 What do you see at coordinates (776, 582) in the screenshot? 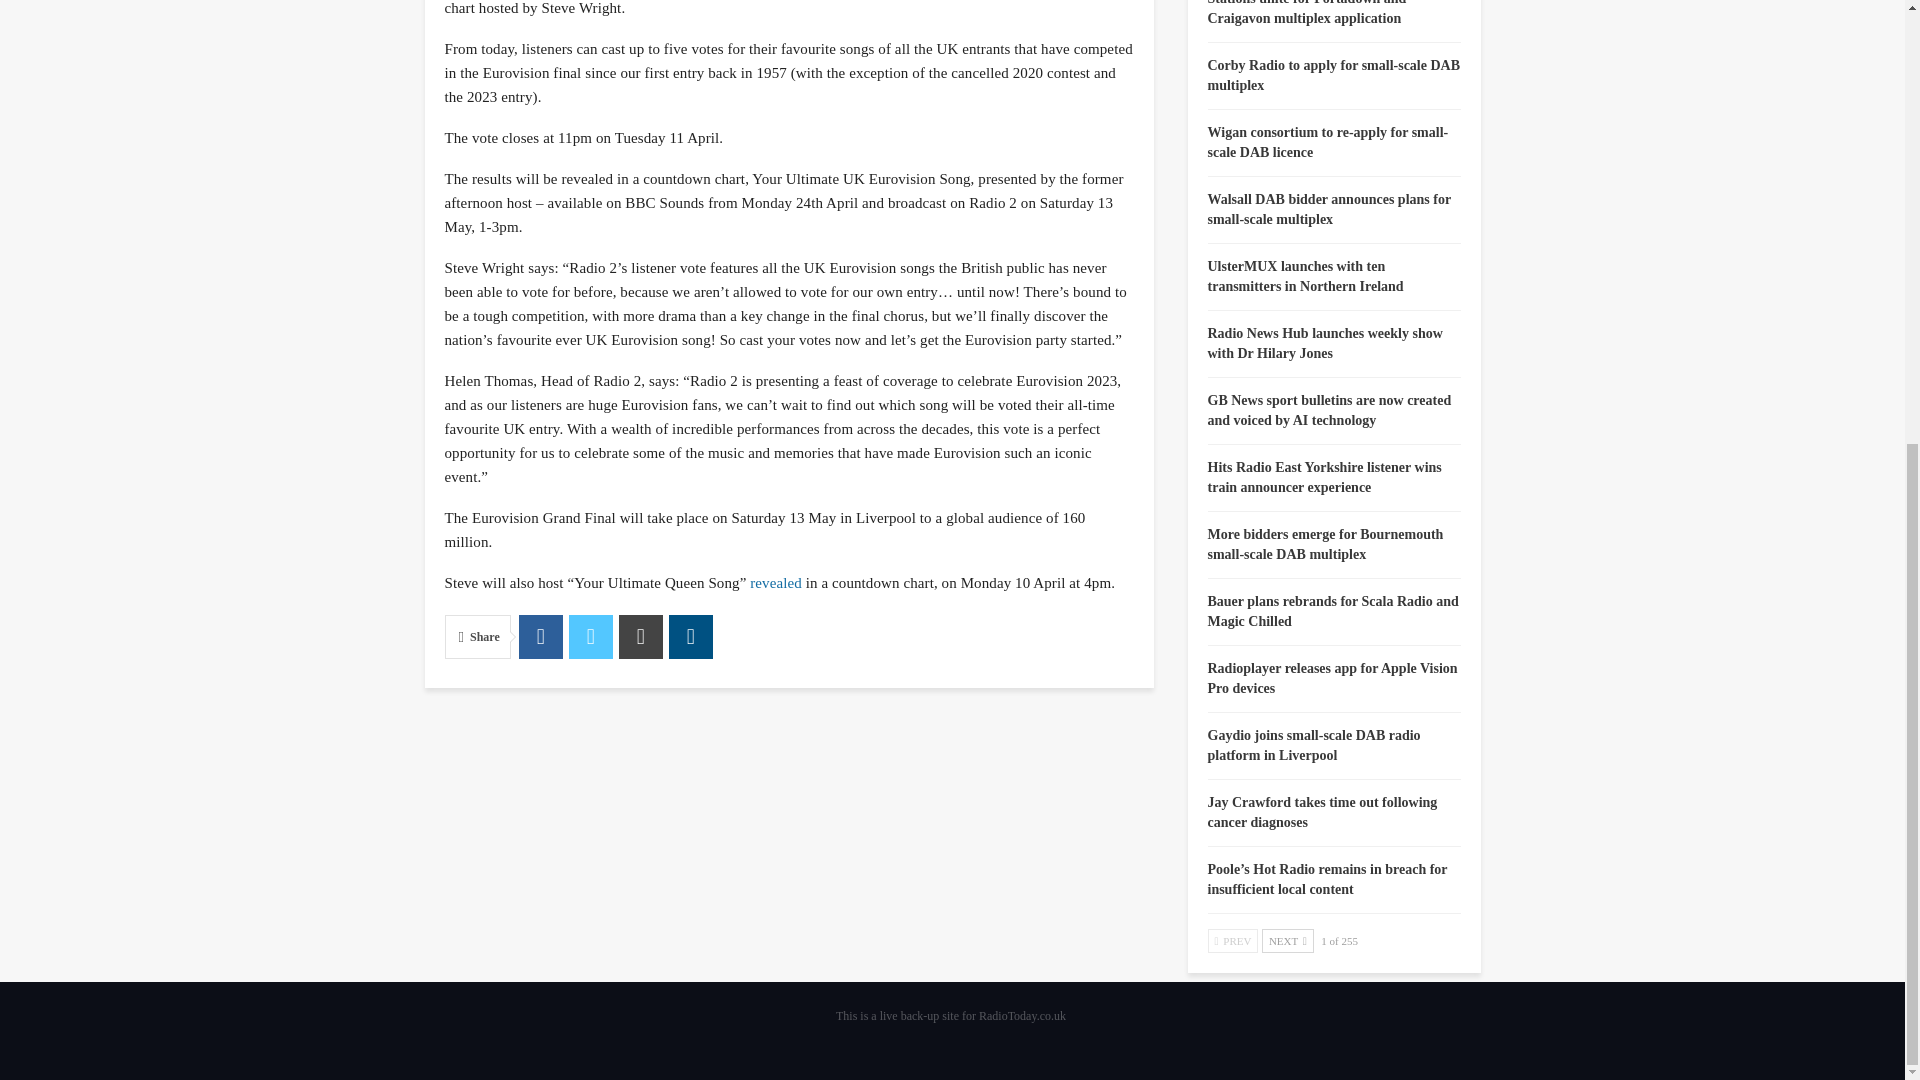
I see `revealed` at bounding box center [776, 582].